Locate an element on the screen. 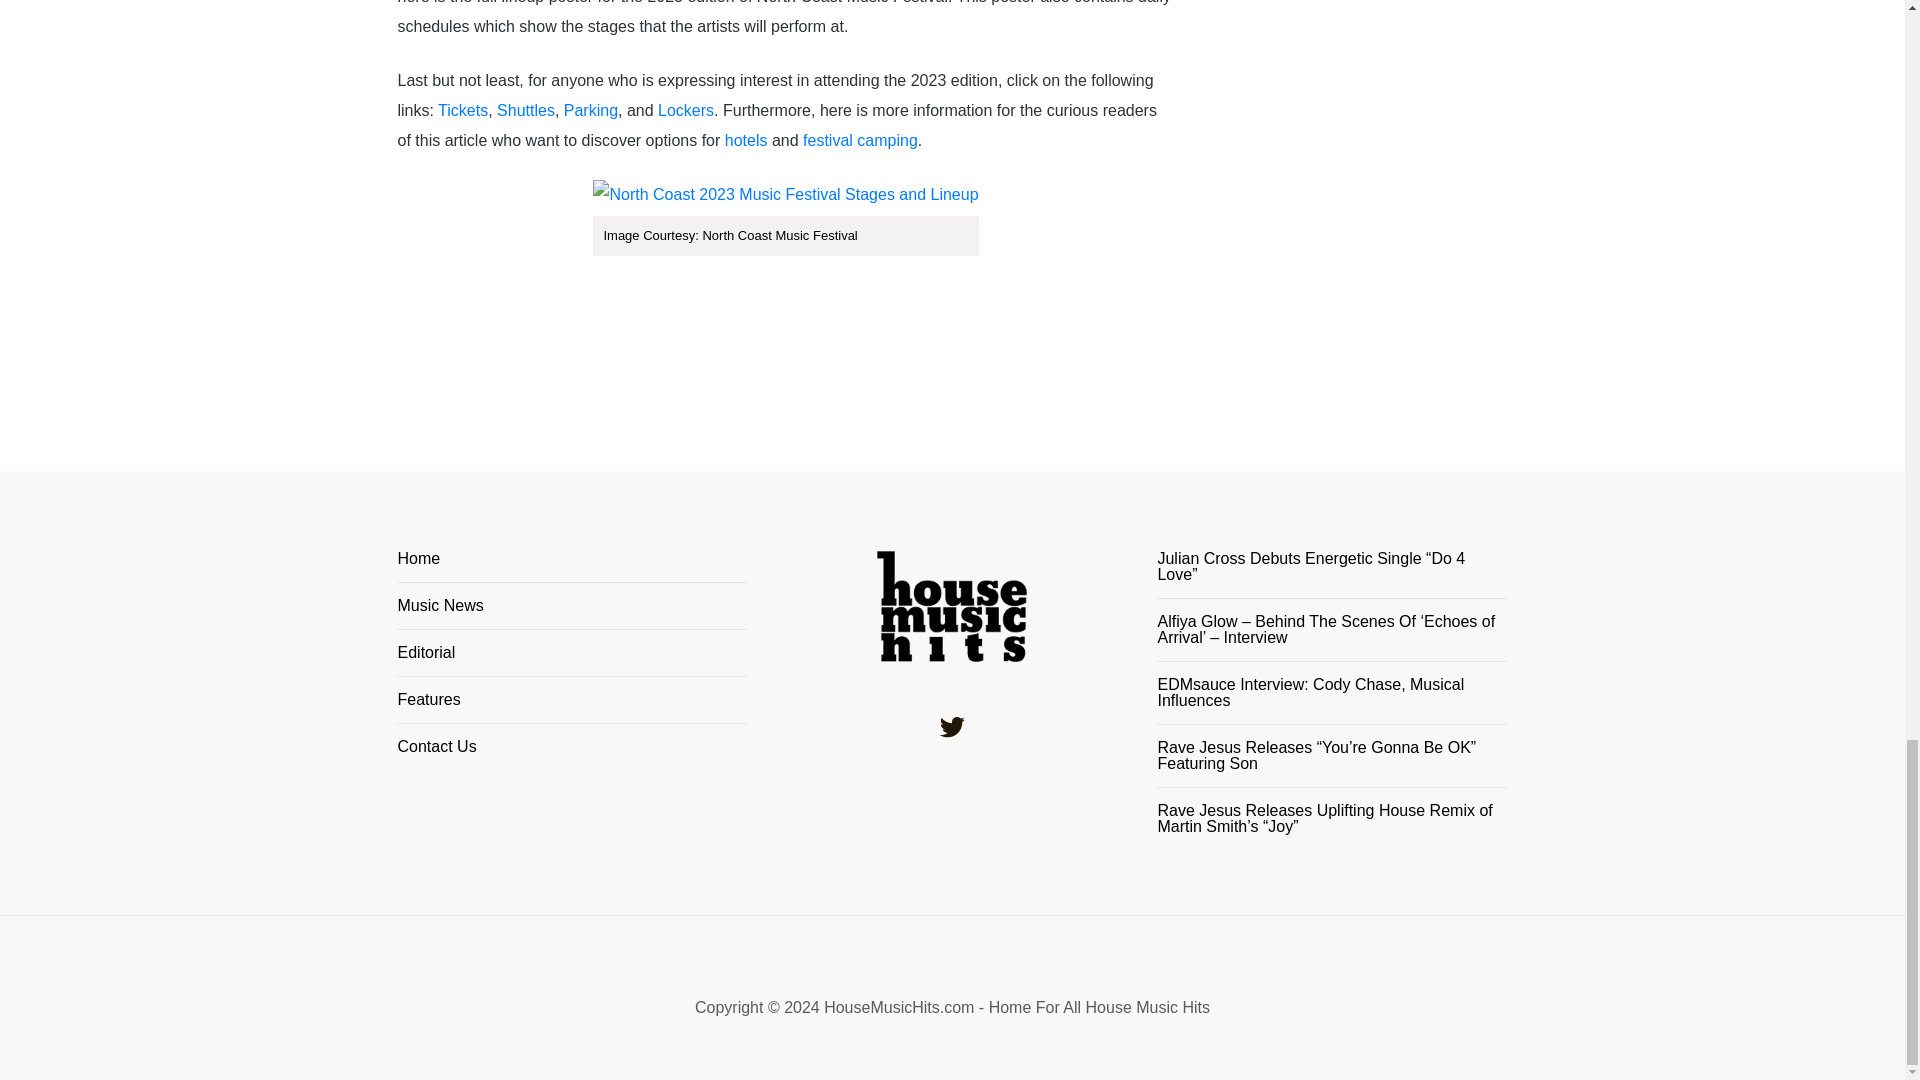 This screenshot has height=1080, width=1920. Music News is located at coordinates (572, 614).